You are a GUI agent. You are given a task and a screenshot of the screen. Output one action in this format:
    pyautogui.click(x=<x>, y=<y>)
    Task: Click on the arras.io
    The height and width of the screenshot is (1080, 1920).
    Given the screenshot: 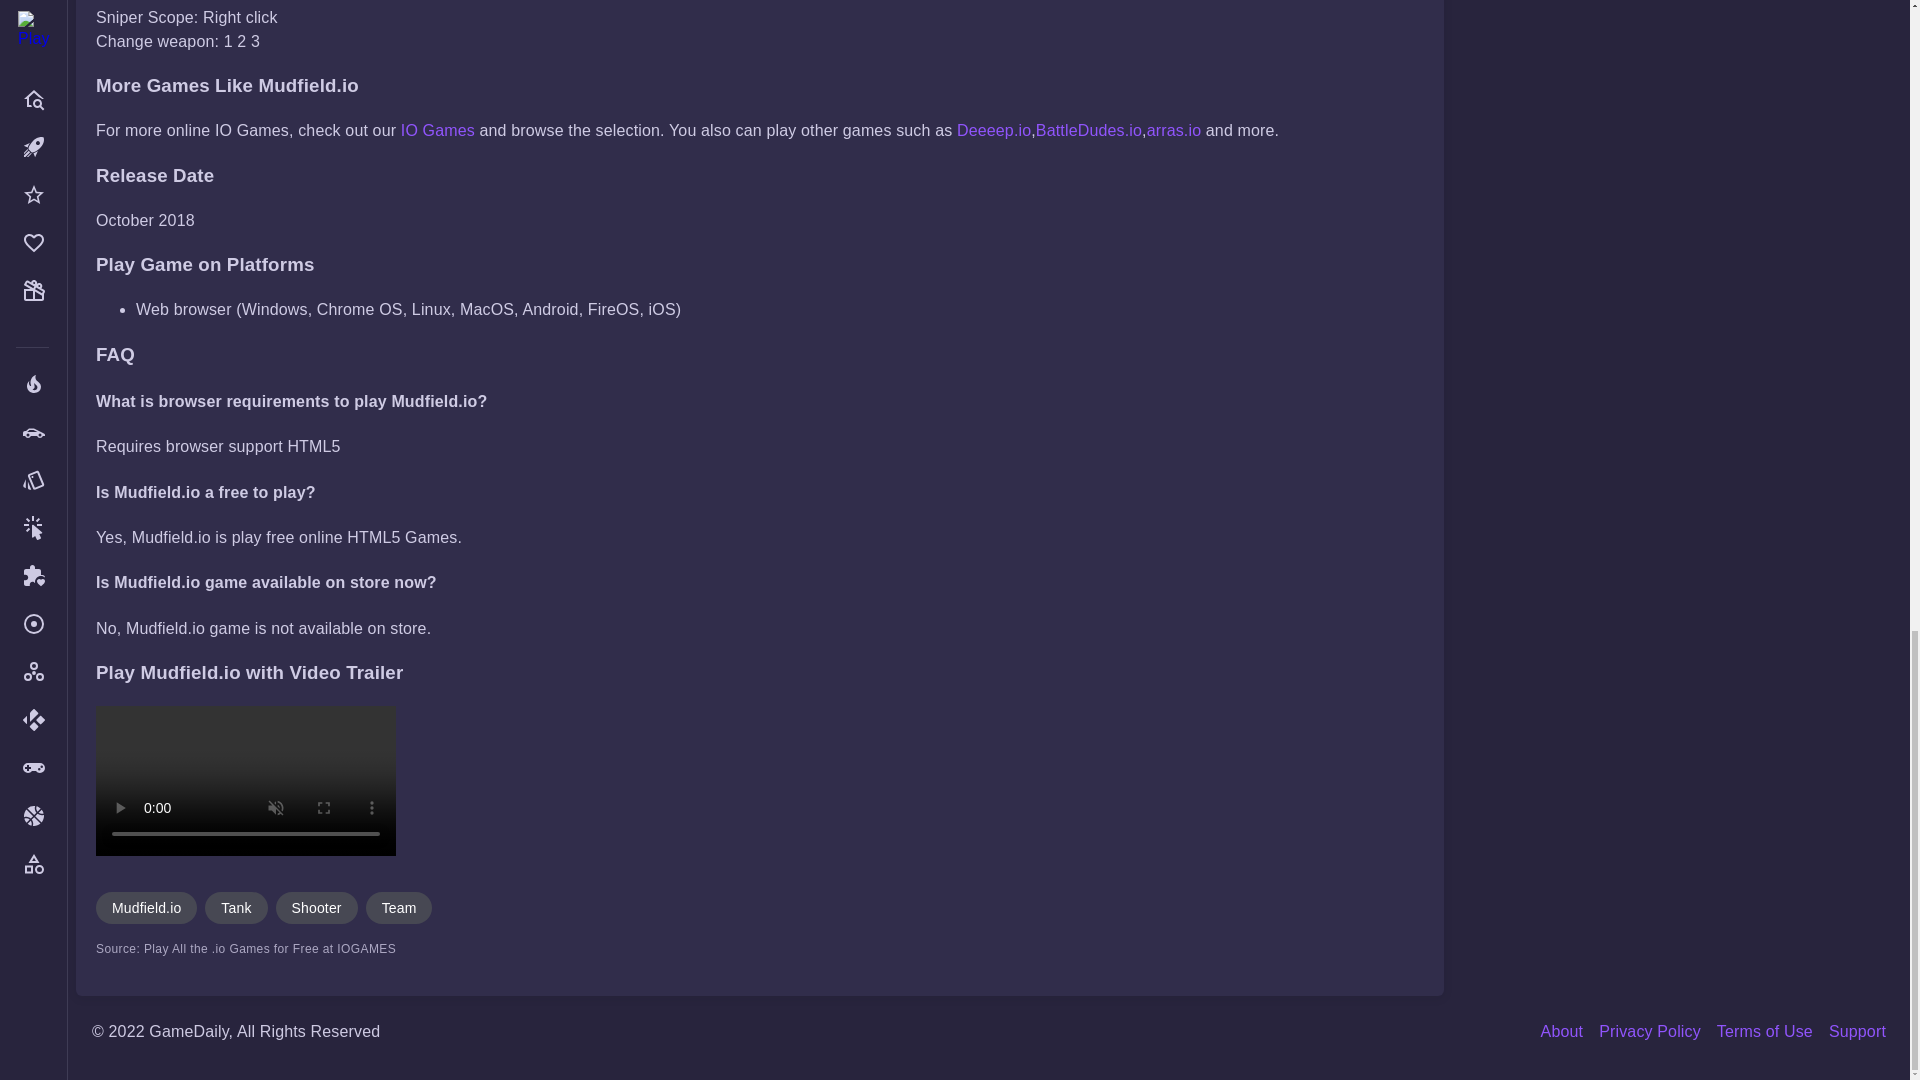 What is the action you would take?
    pyautogui.click(x=1174, y=130)
    